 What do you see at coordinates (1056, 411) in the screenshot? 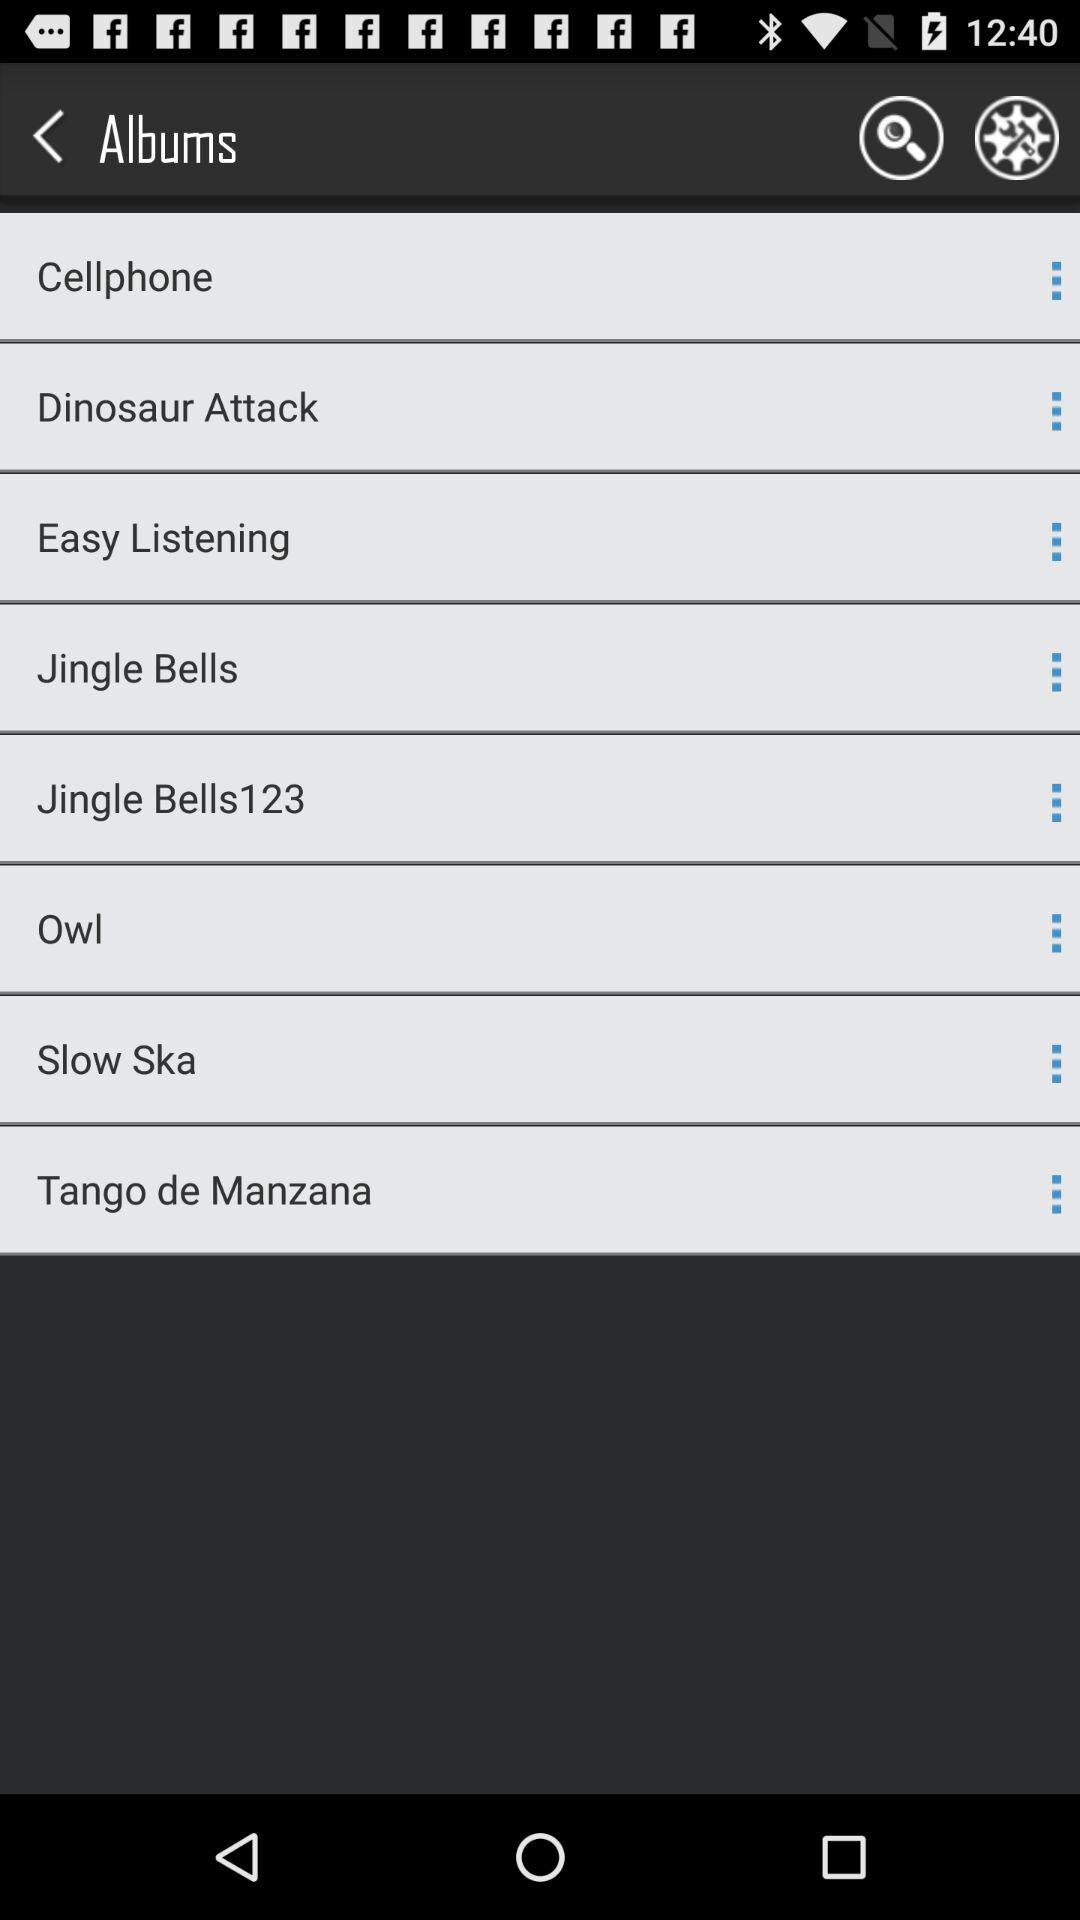
I see `tap app next to dinosaur attack app` at bounding box center [1056, 411].